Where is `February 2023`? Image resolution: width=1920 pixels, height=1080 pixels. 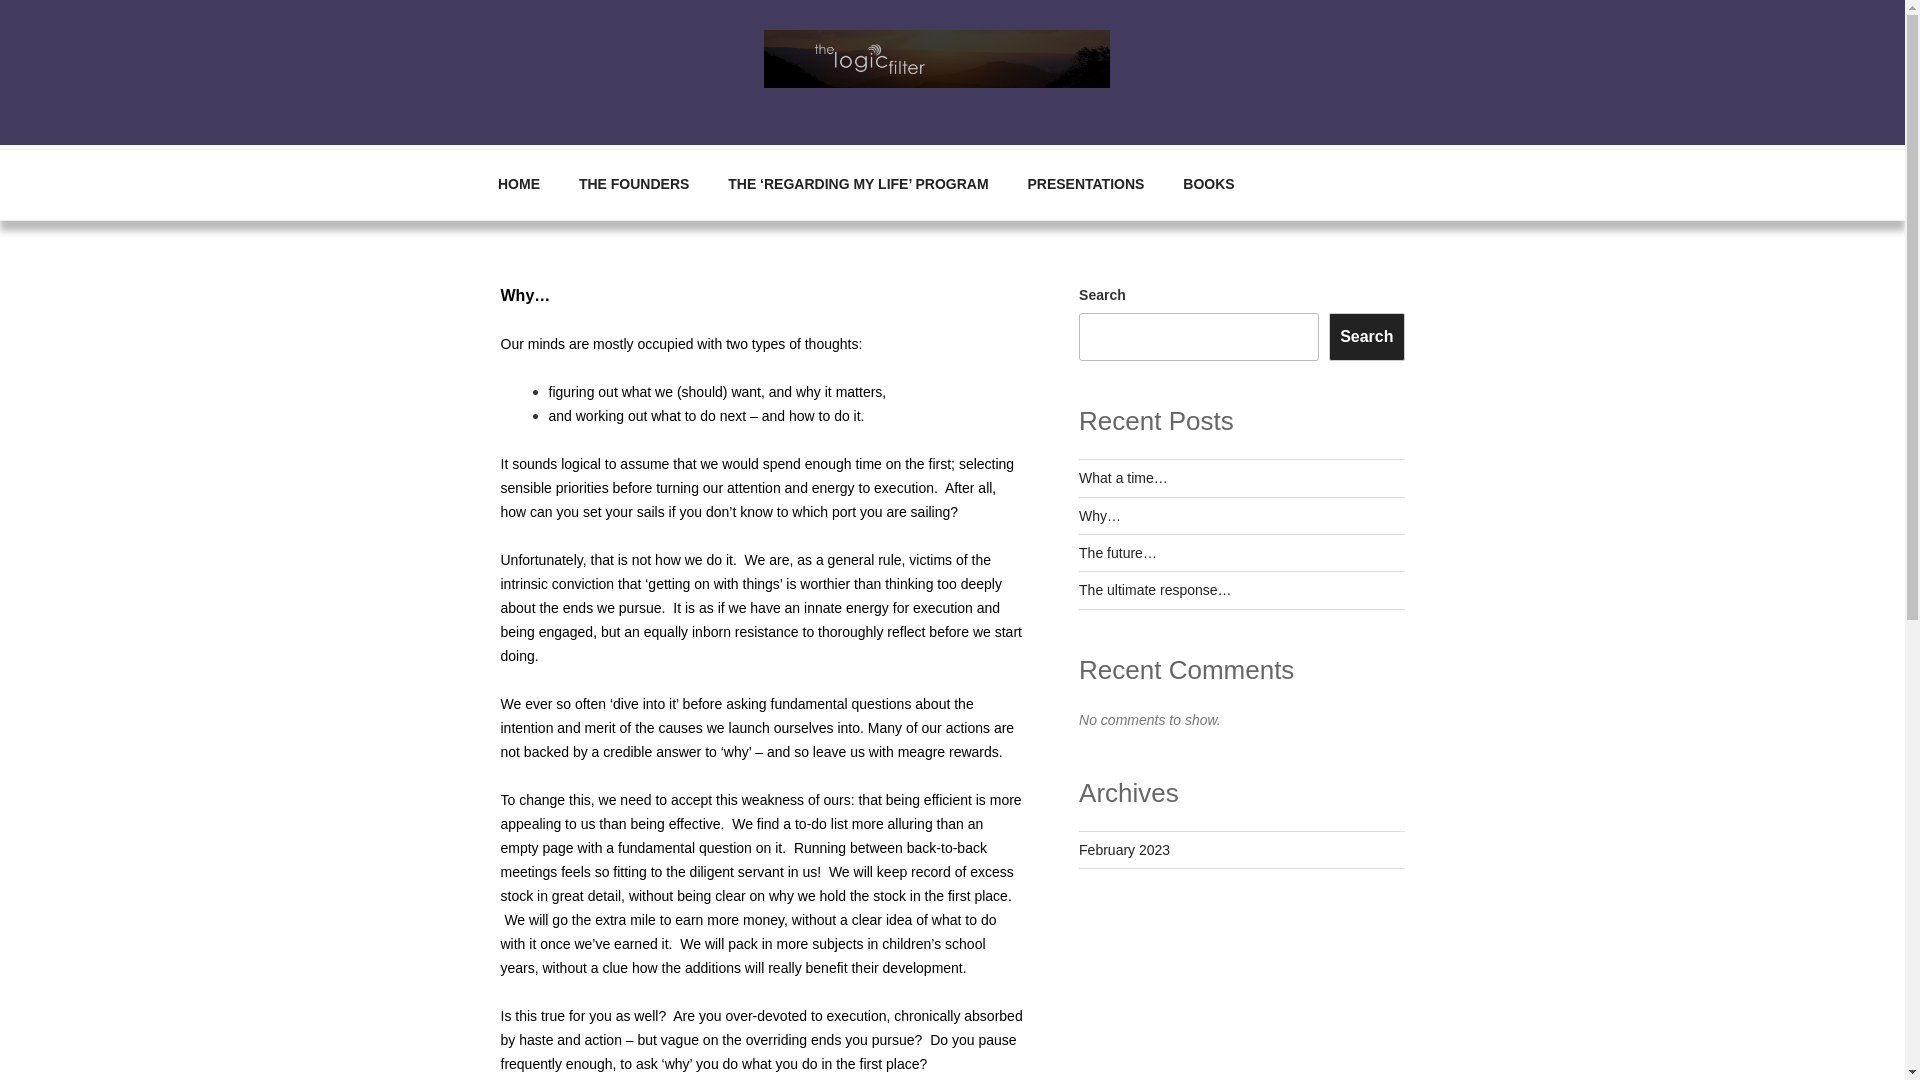
February 2023 is located at coordinates (1124, 850).